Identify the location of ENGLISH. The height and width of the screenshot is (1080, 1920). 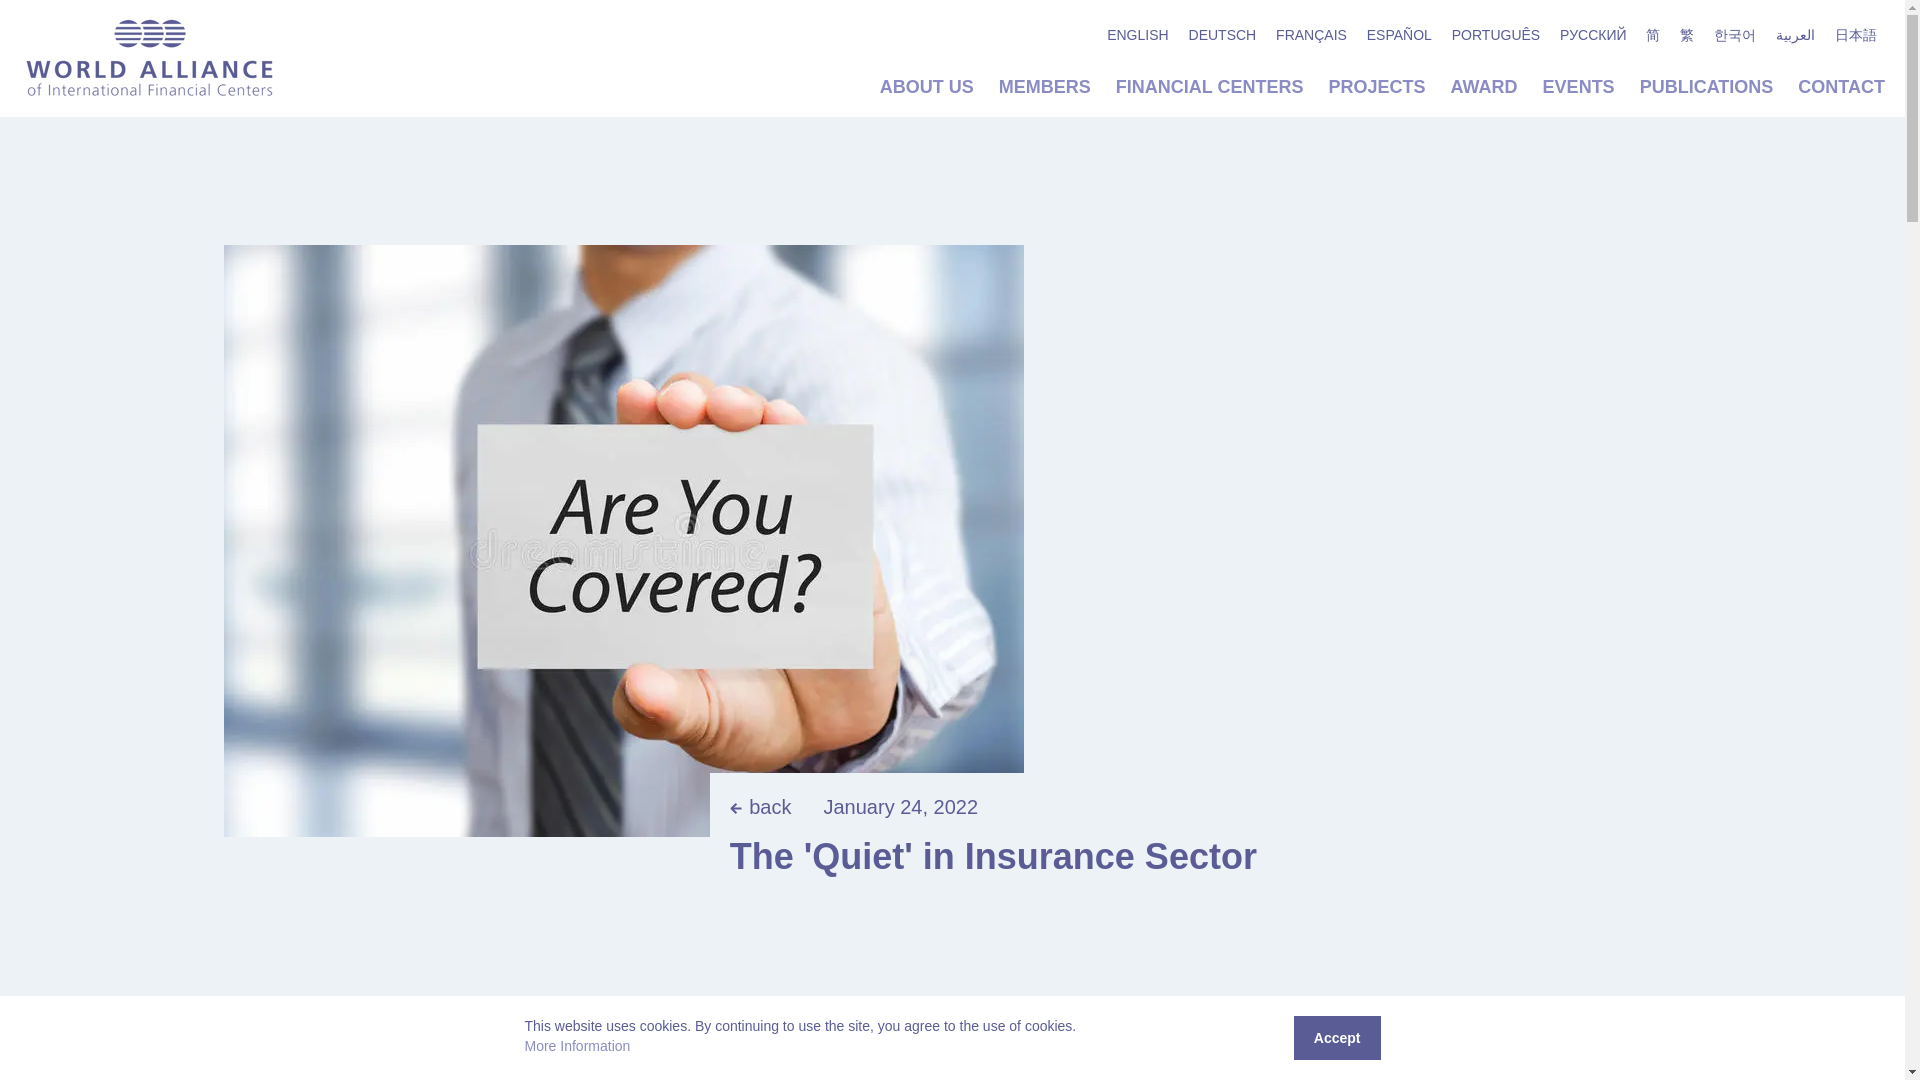
(1137, 34).